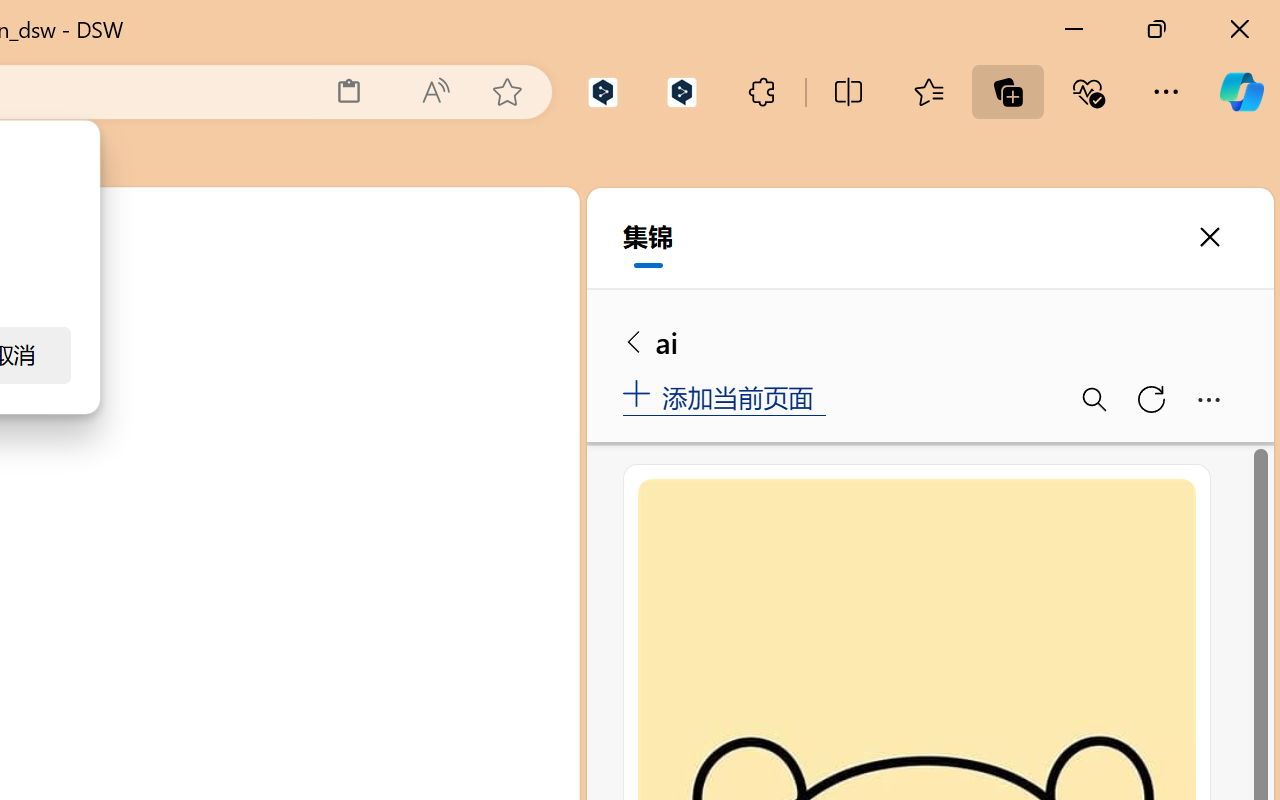 The width and height of the screenshot is (1280, 800). I want to click on Copilot (Ctrl+Shift+.), so click(1241, 92).